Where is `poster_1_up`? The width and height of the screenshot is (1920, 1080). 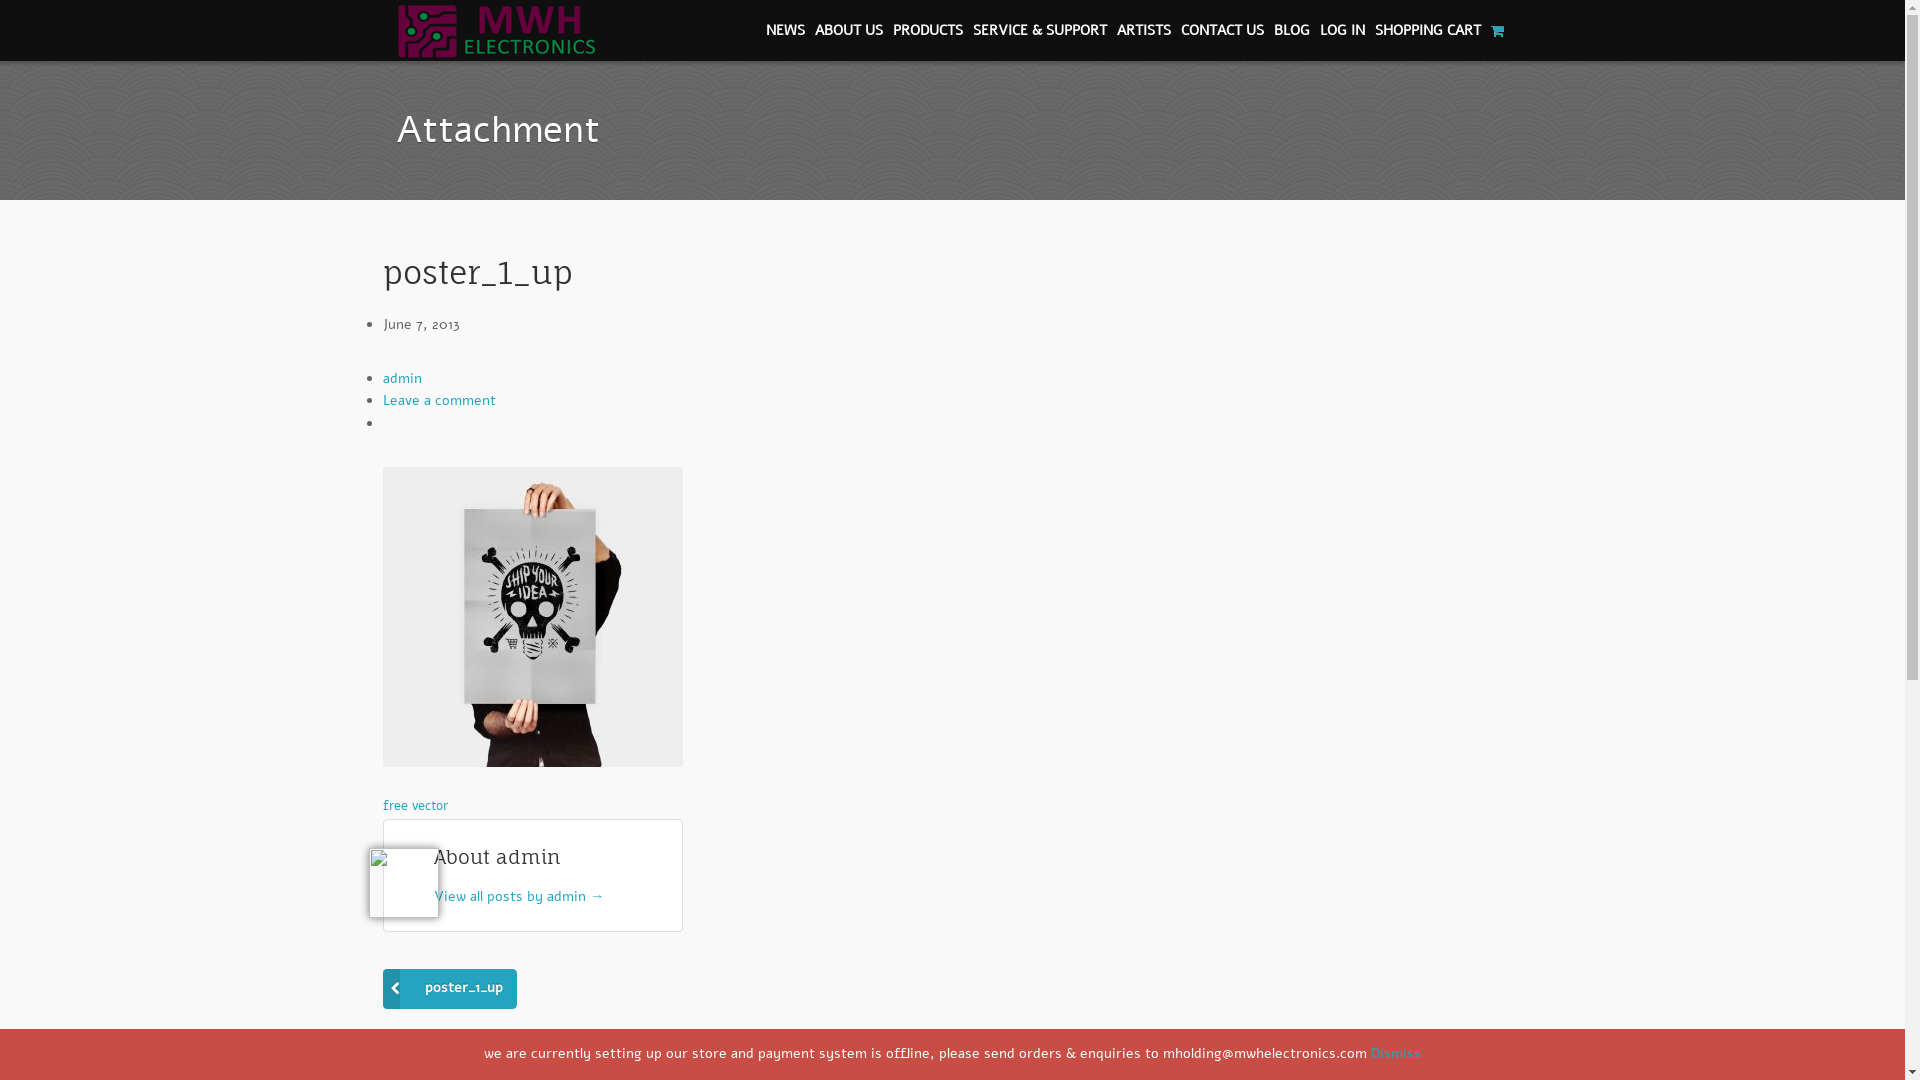
poster_1_up is located at coordinates (449, 989).